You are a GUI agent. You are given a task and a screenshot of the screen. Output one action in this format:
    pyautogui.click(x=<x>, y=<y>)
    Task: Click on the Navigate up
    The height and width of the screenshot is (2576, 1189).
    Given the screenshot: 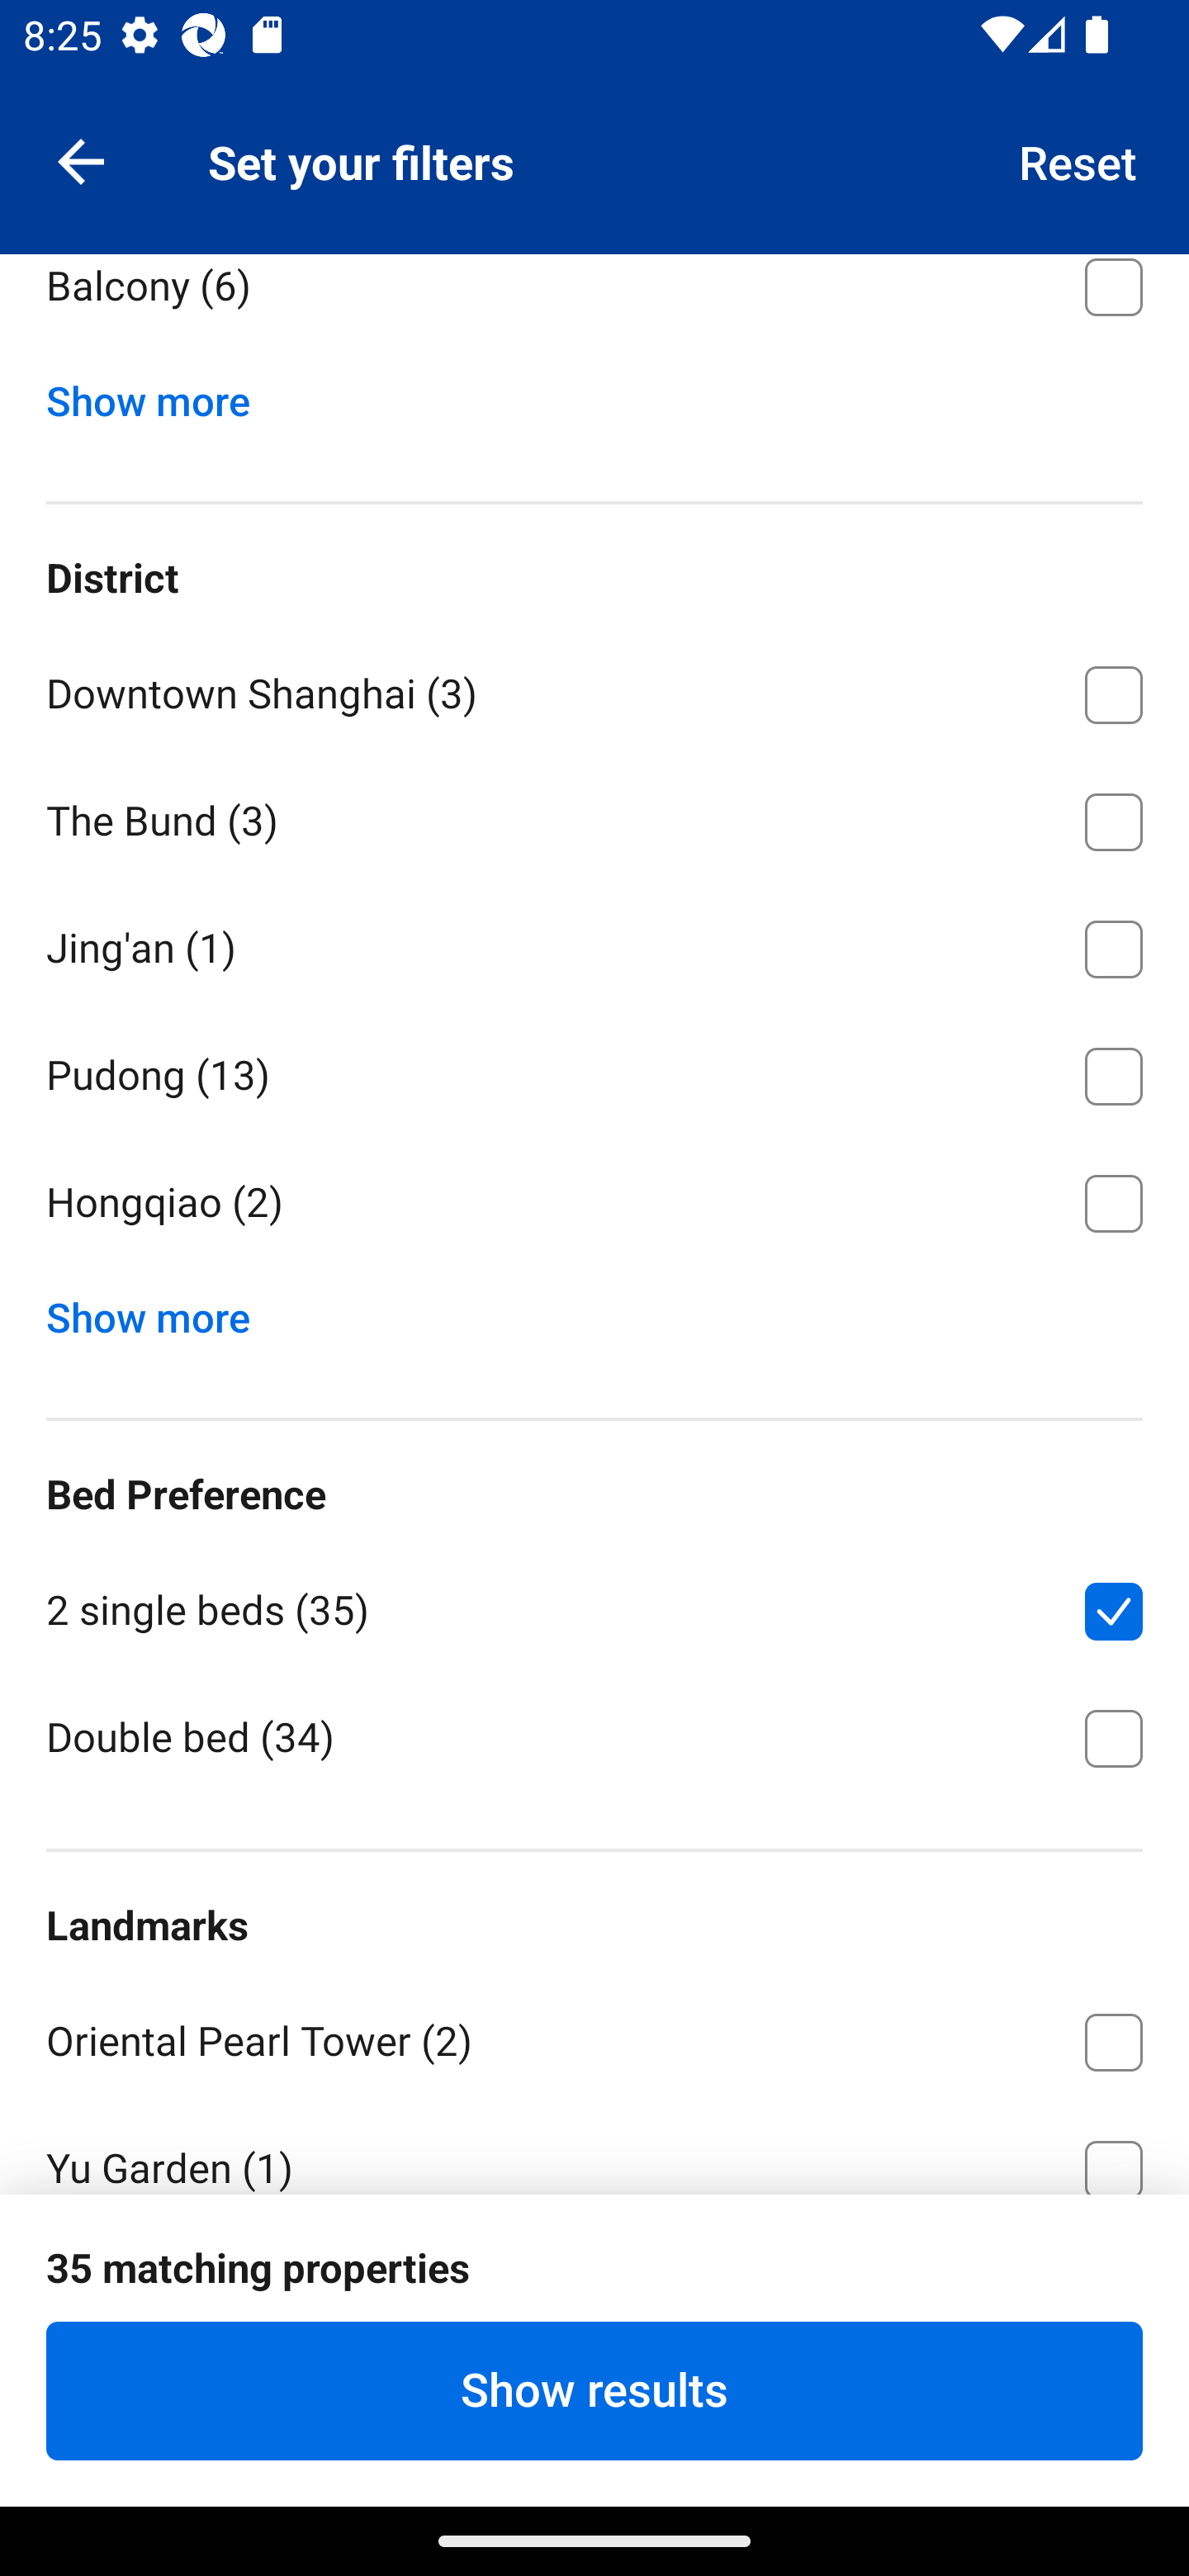 What is the action you would take?
    pyautogui.click(x=81, y=160)
    